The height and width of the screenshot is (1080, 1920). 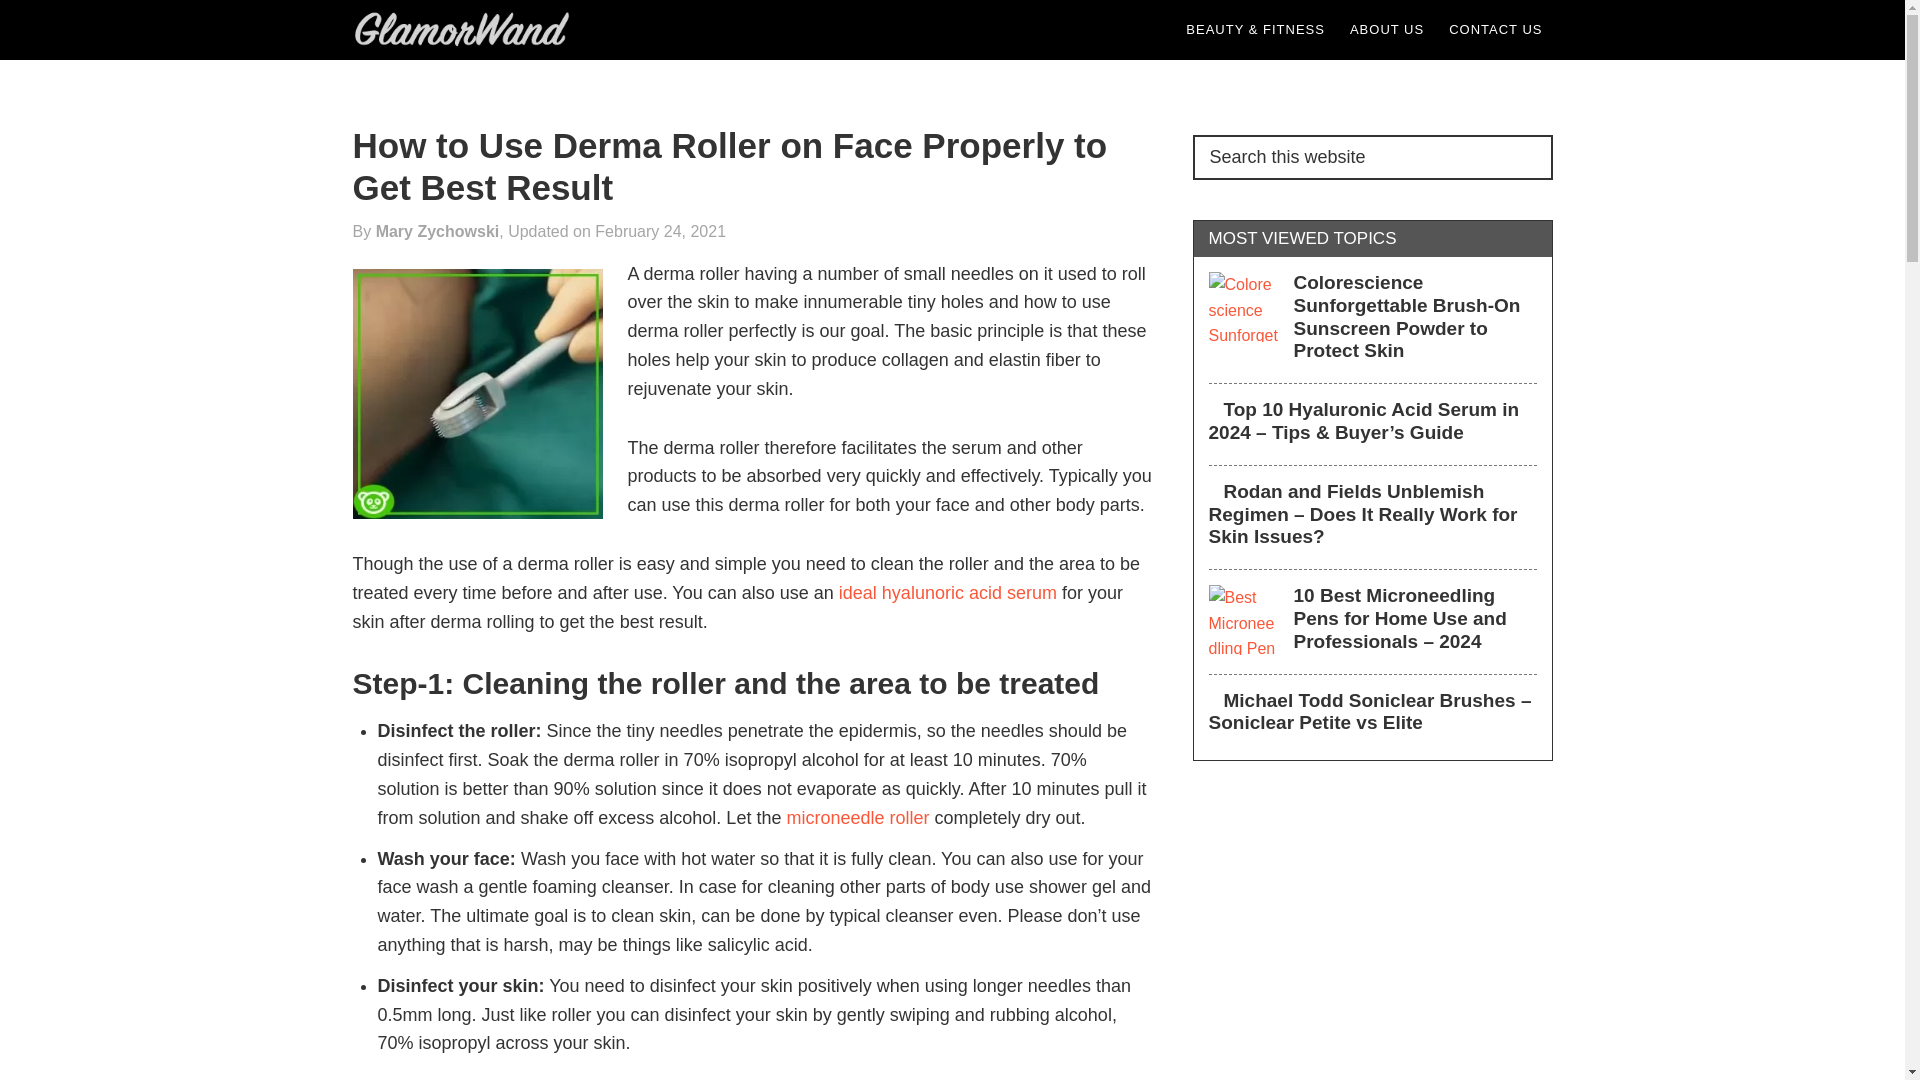 I want to click on microneedle roller, so click(x=857, y=818).